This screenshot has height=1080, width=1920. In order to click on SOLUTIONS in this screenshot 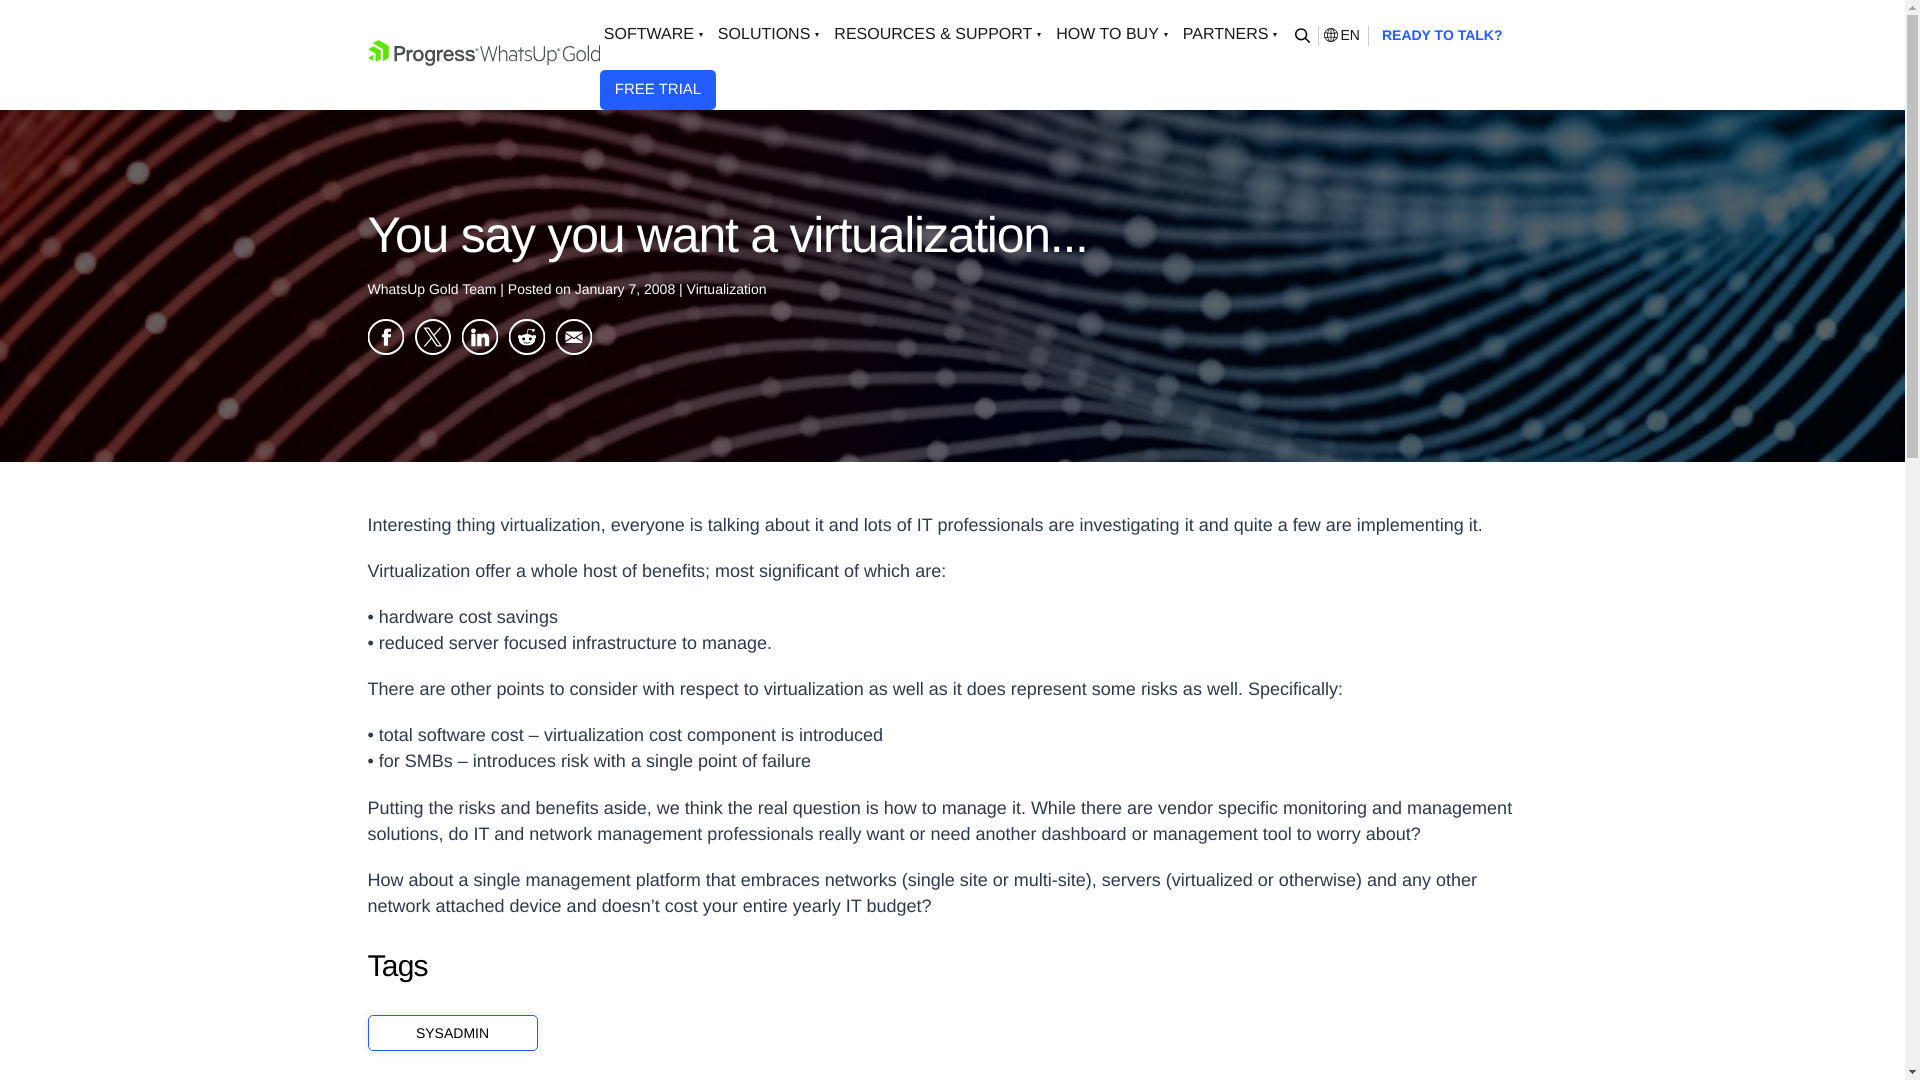, I will do `click(772, 35)`.